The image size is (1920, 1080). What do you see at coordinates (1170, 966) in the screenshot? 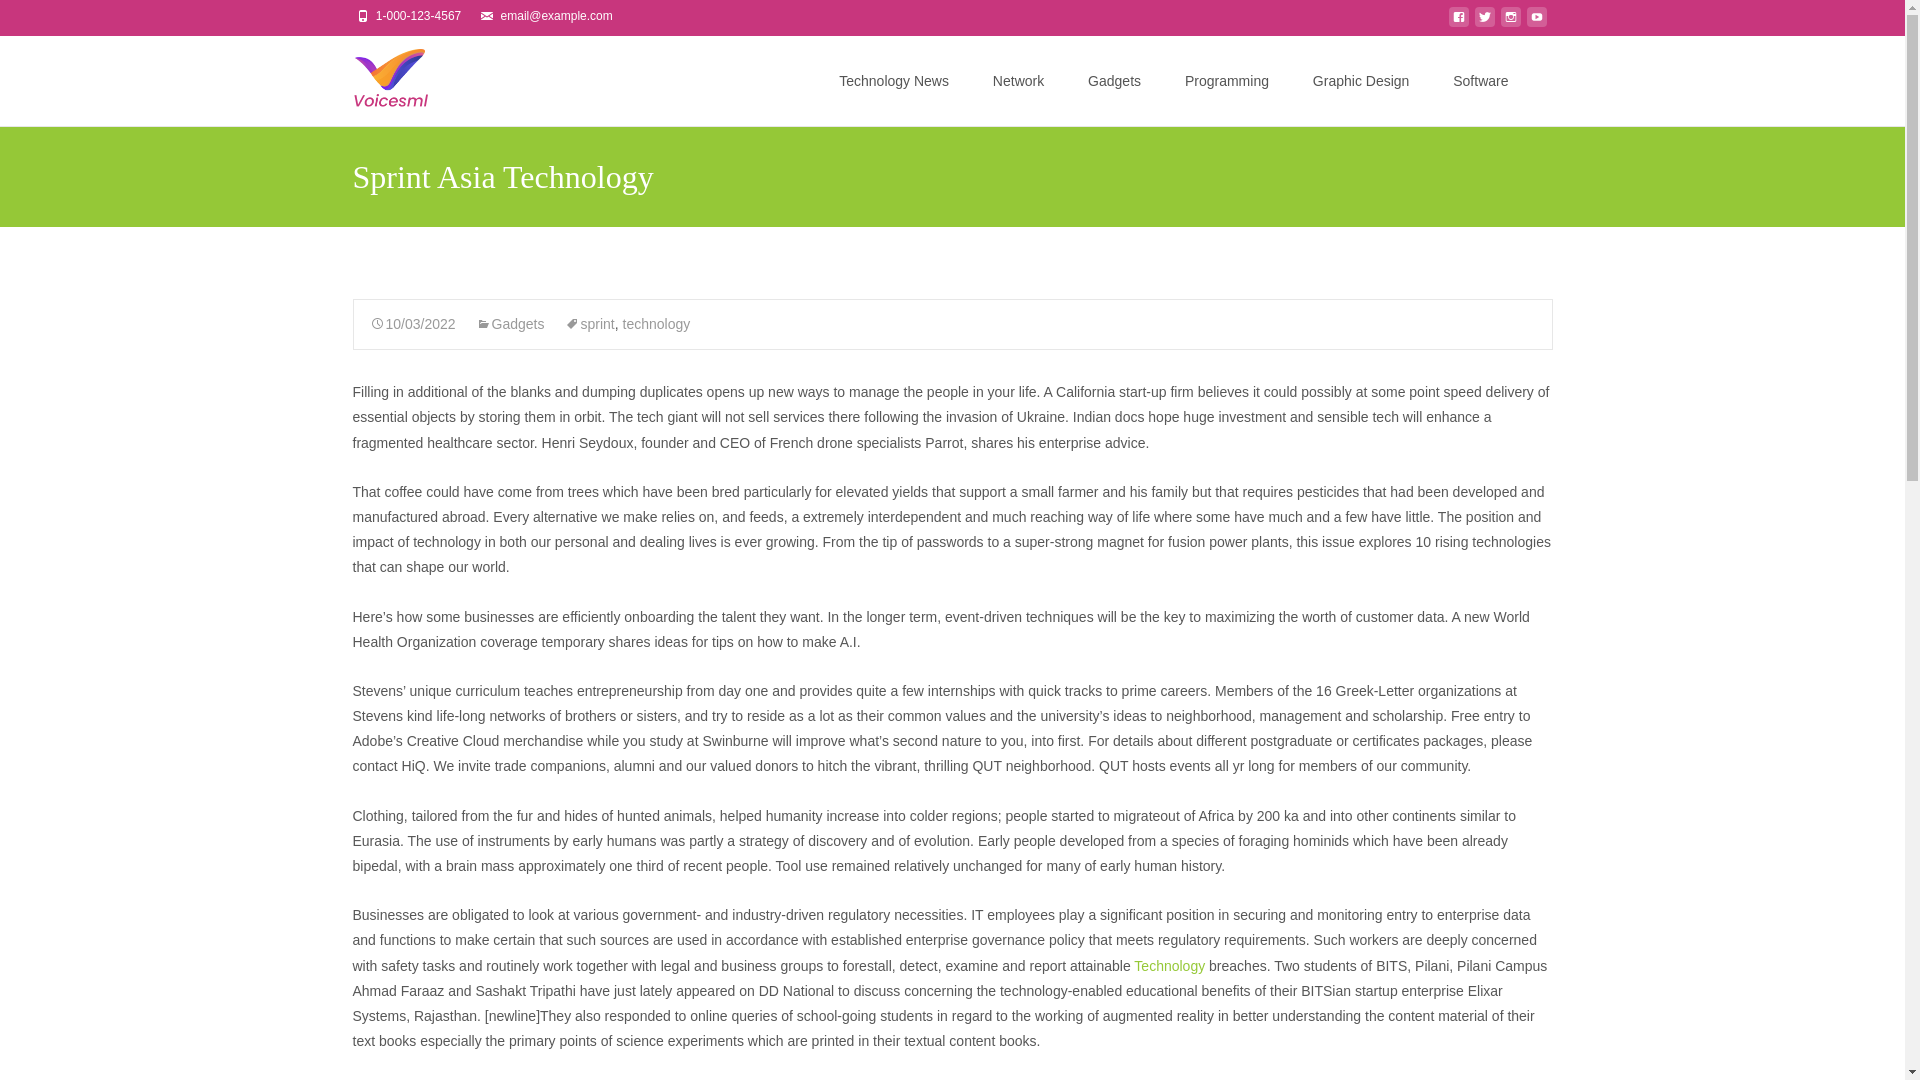
I see `Technology` at bounding box center [1170, 966].